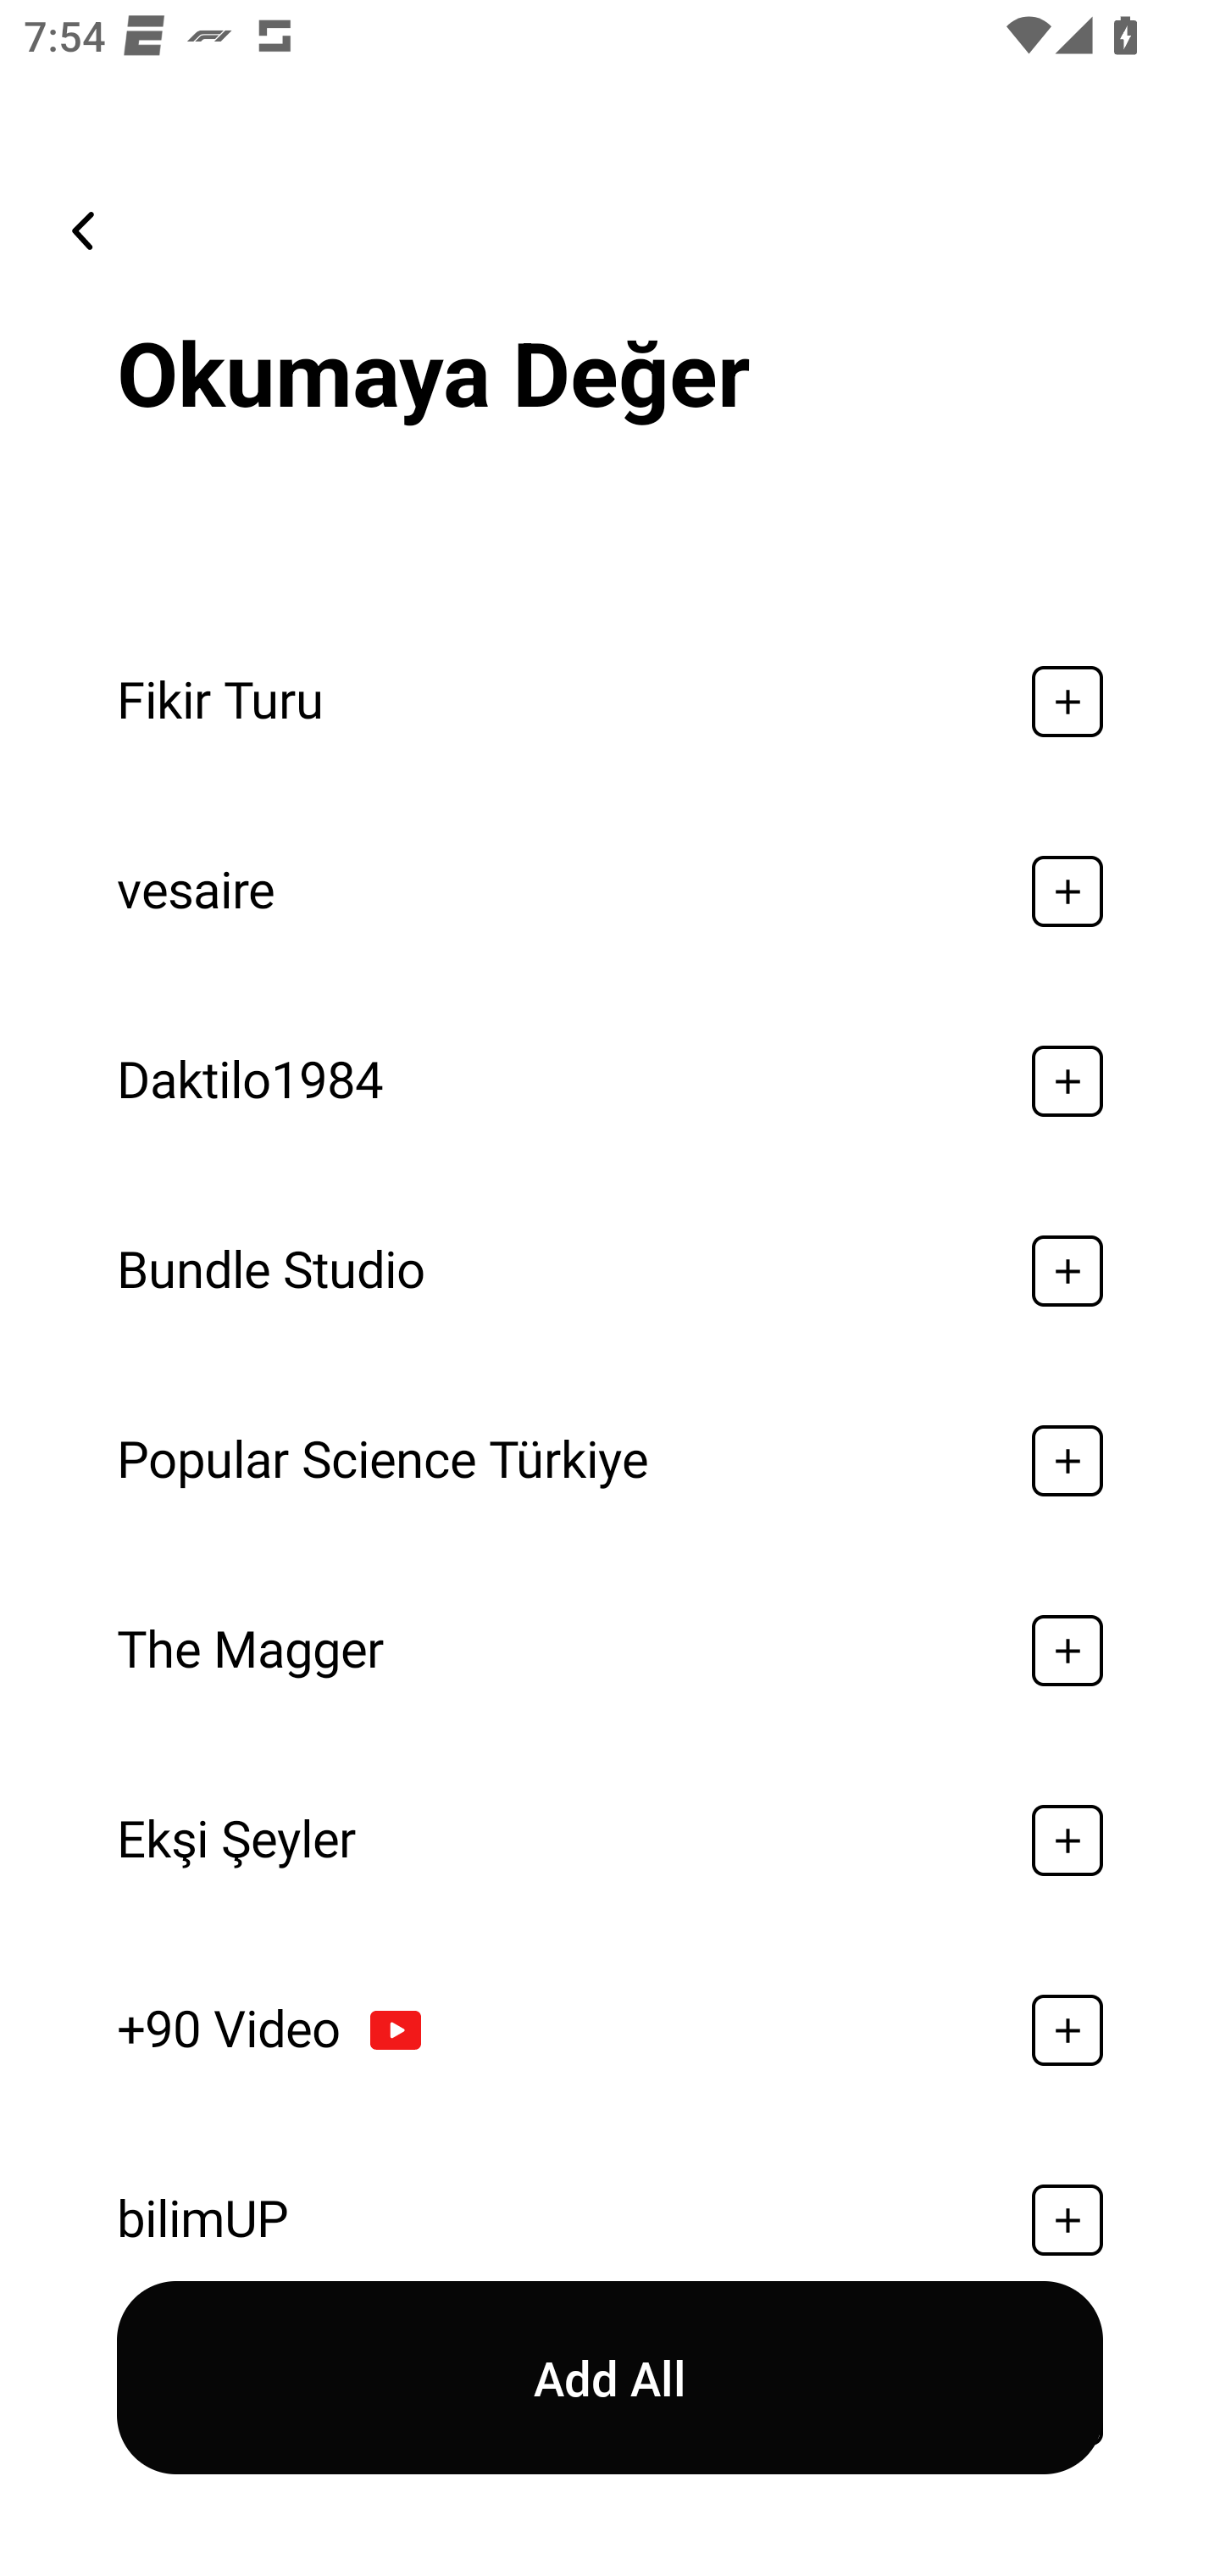  I want to click on Add All, so click(610, 2379).